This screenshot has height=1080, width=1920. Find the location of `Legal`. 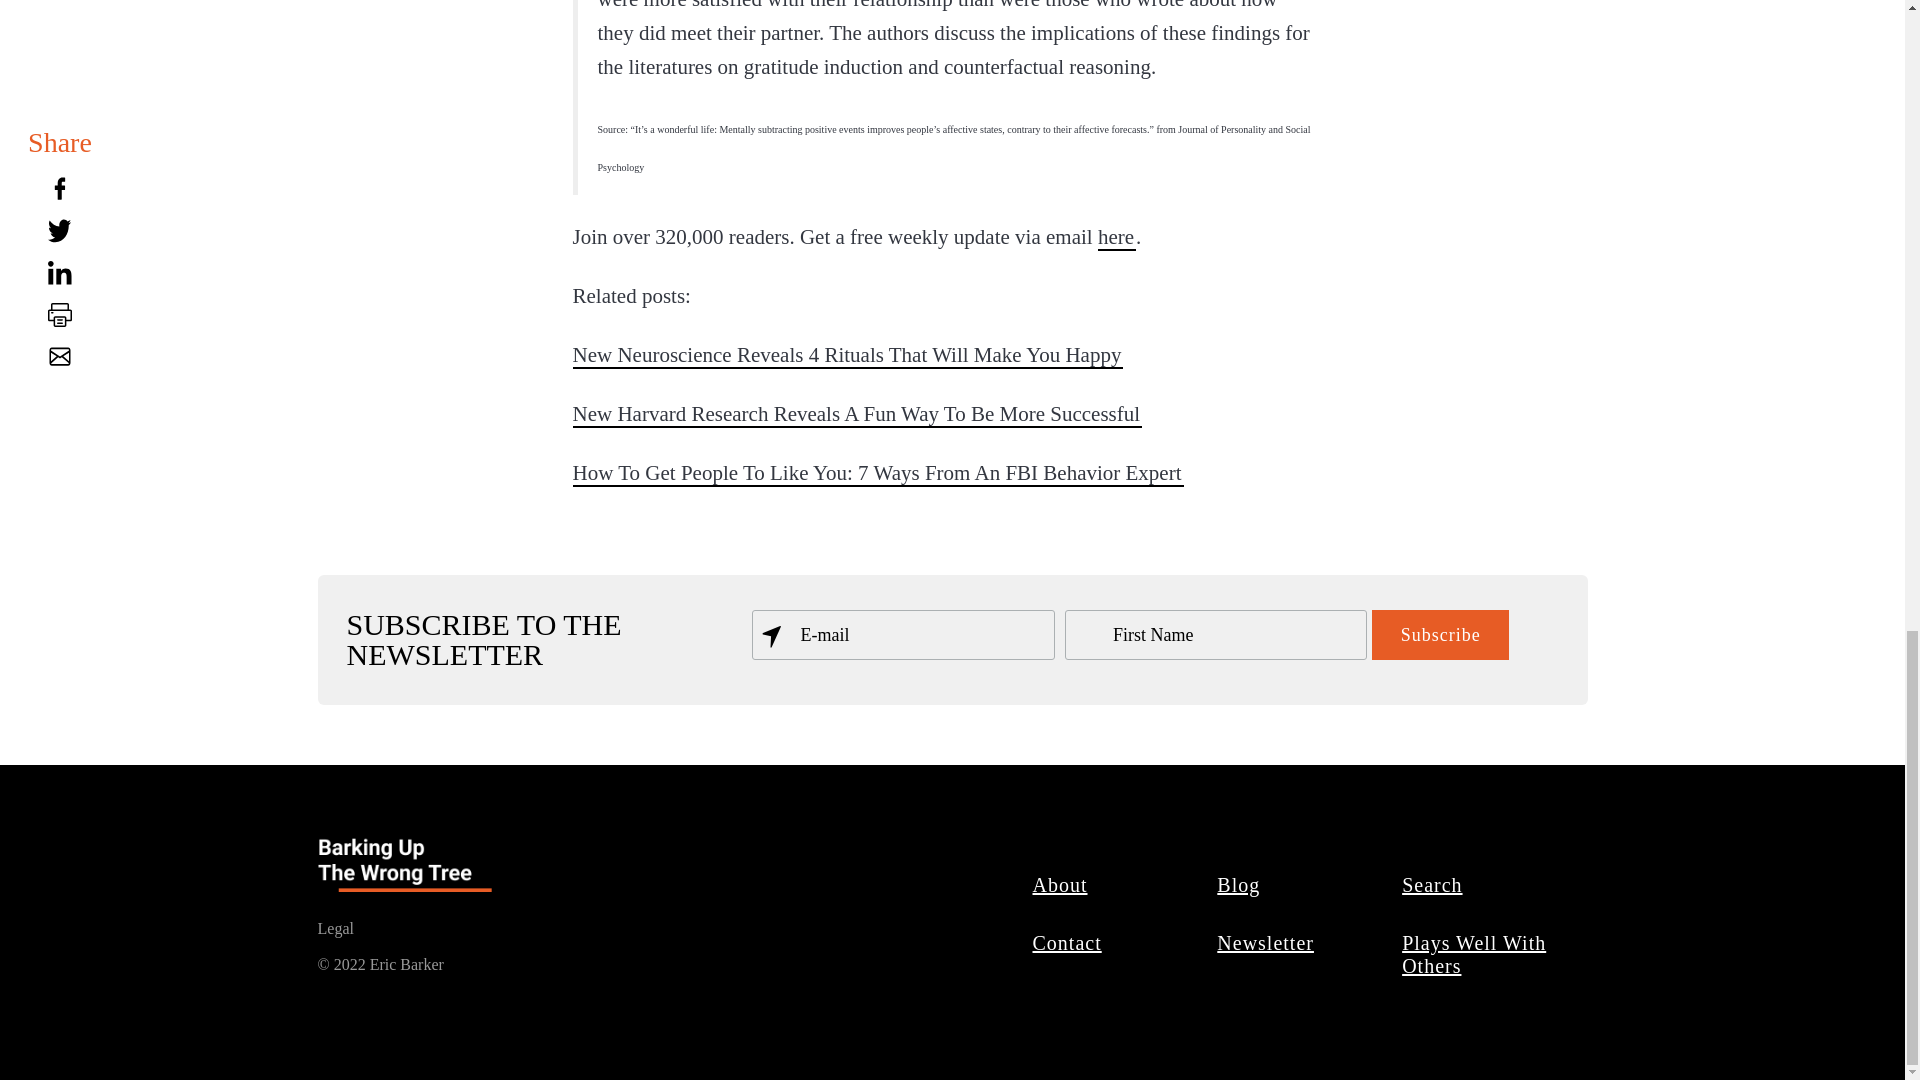

Legal is located at coordinates (336, 928).